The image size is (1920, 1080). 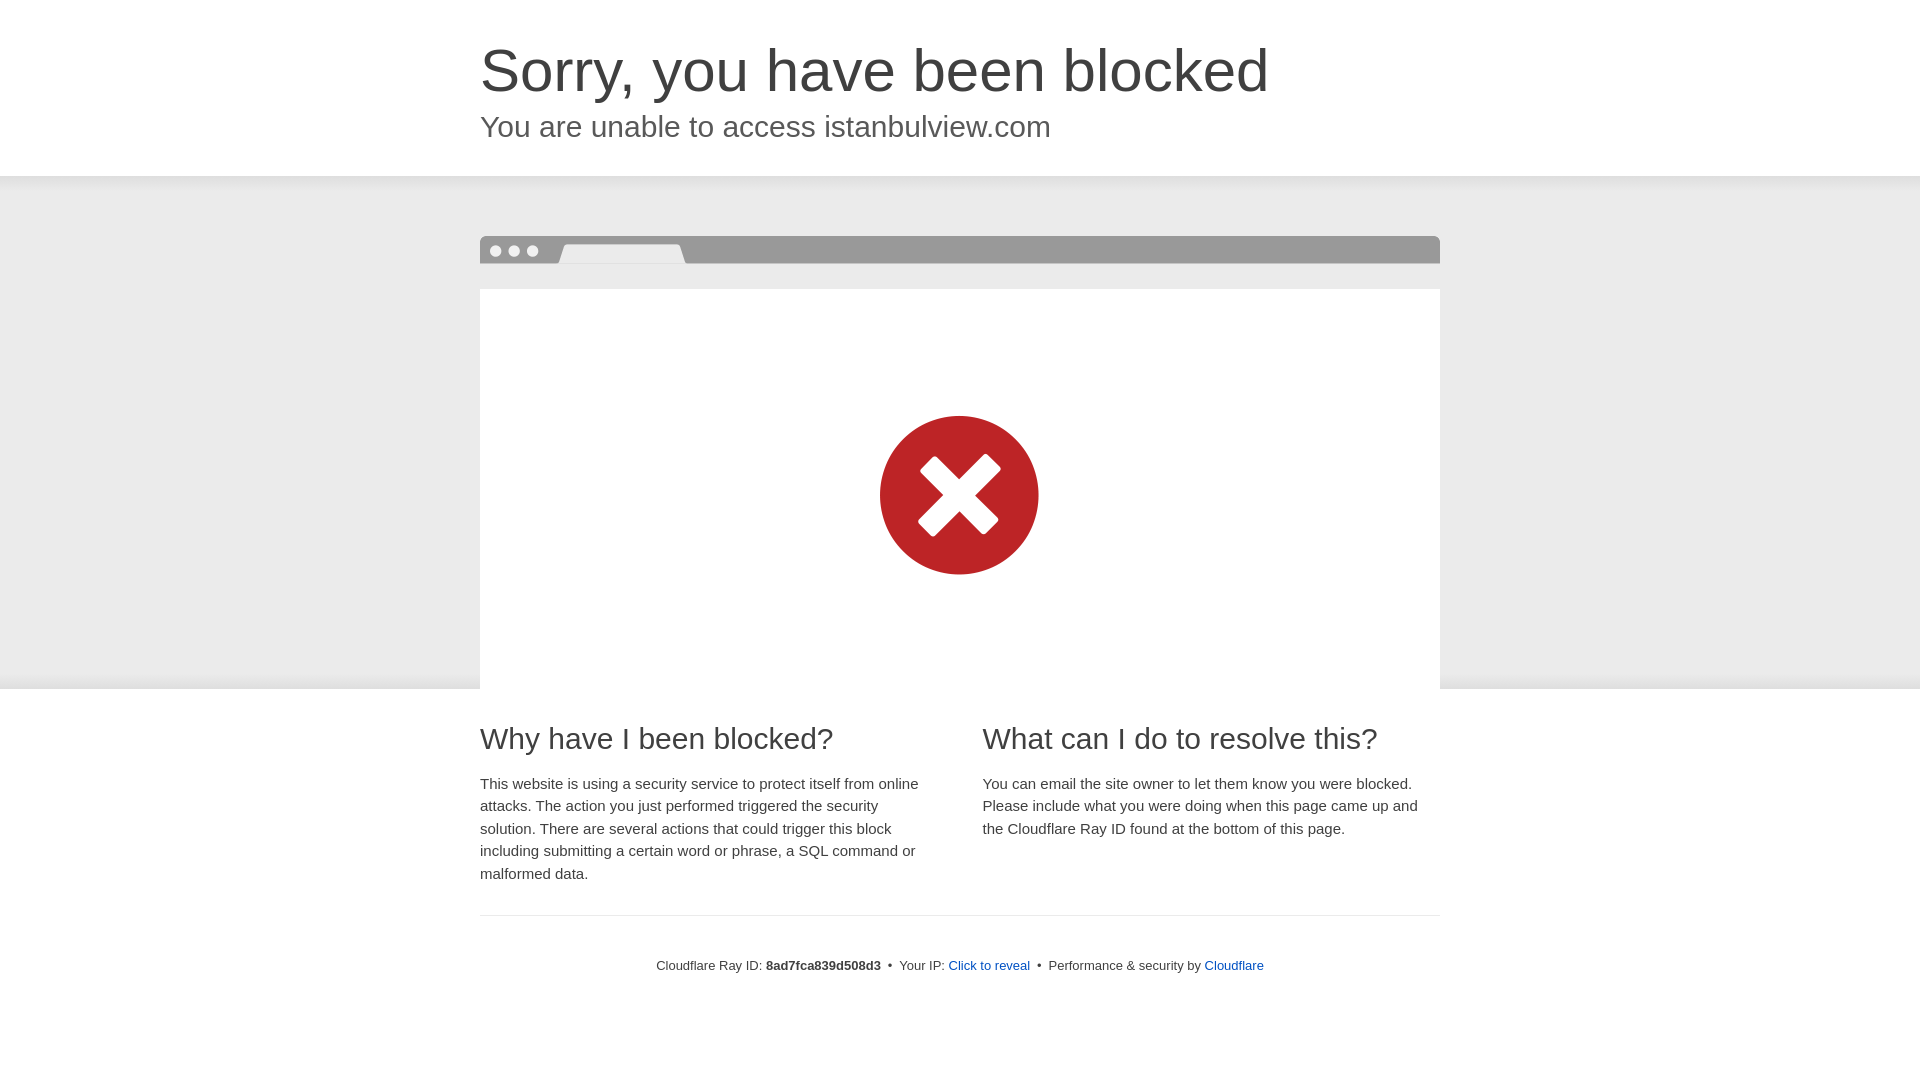 What do you see at coordinates (1234, 965) in the screenshot?
I see `Cloudflare` at bounding box center [1234, 965].